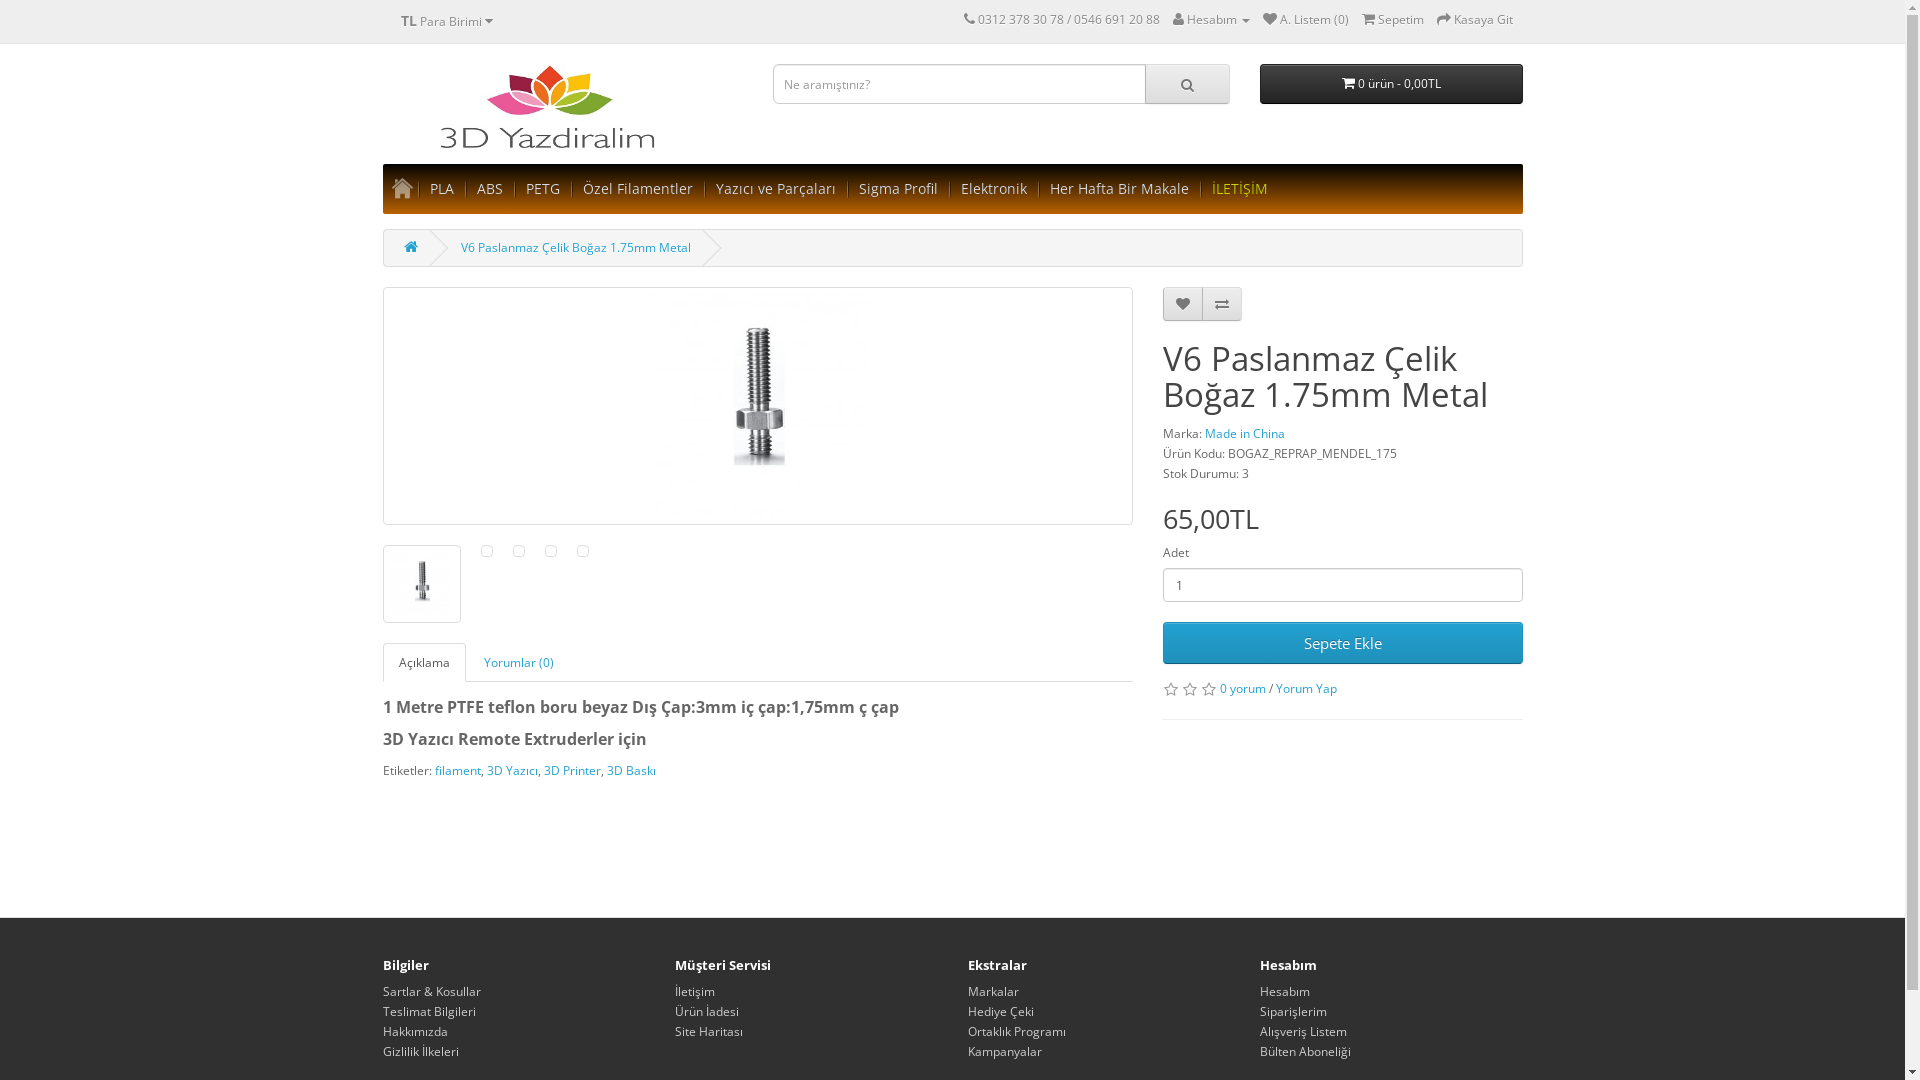  What do you see at coordinates (402, 189) in the screenshot?
I see ` ` at bounding box center [402, 189].